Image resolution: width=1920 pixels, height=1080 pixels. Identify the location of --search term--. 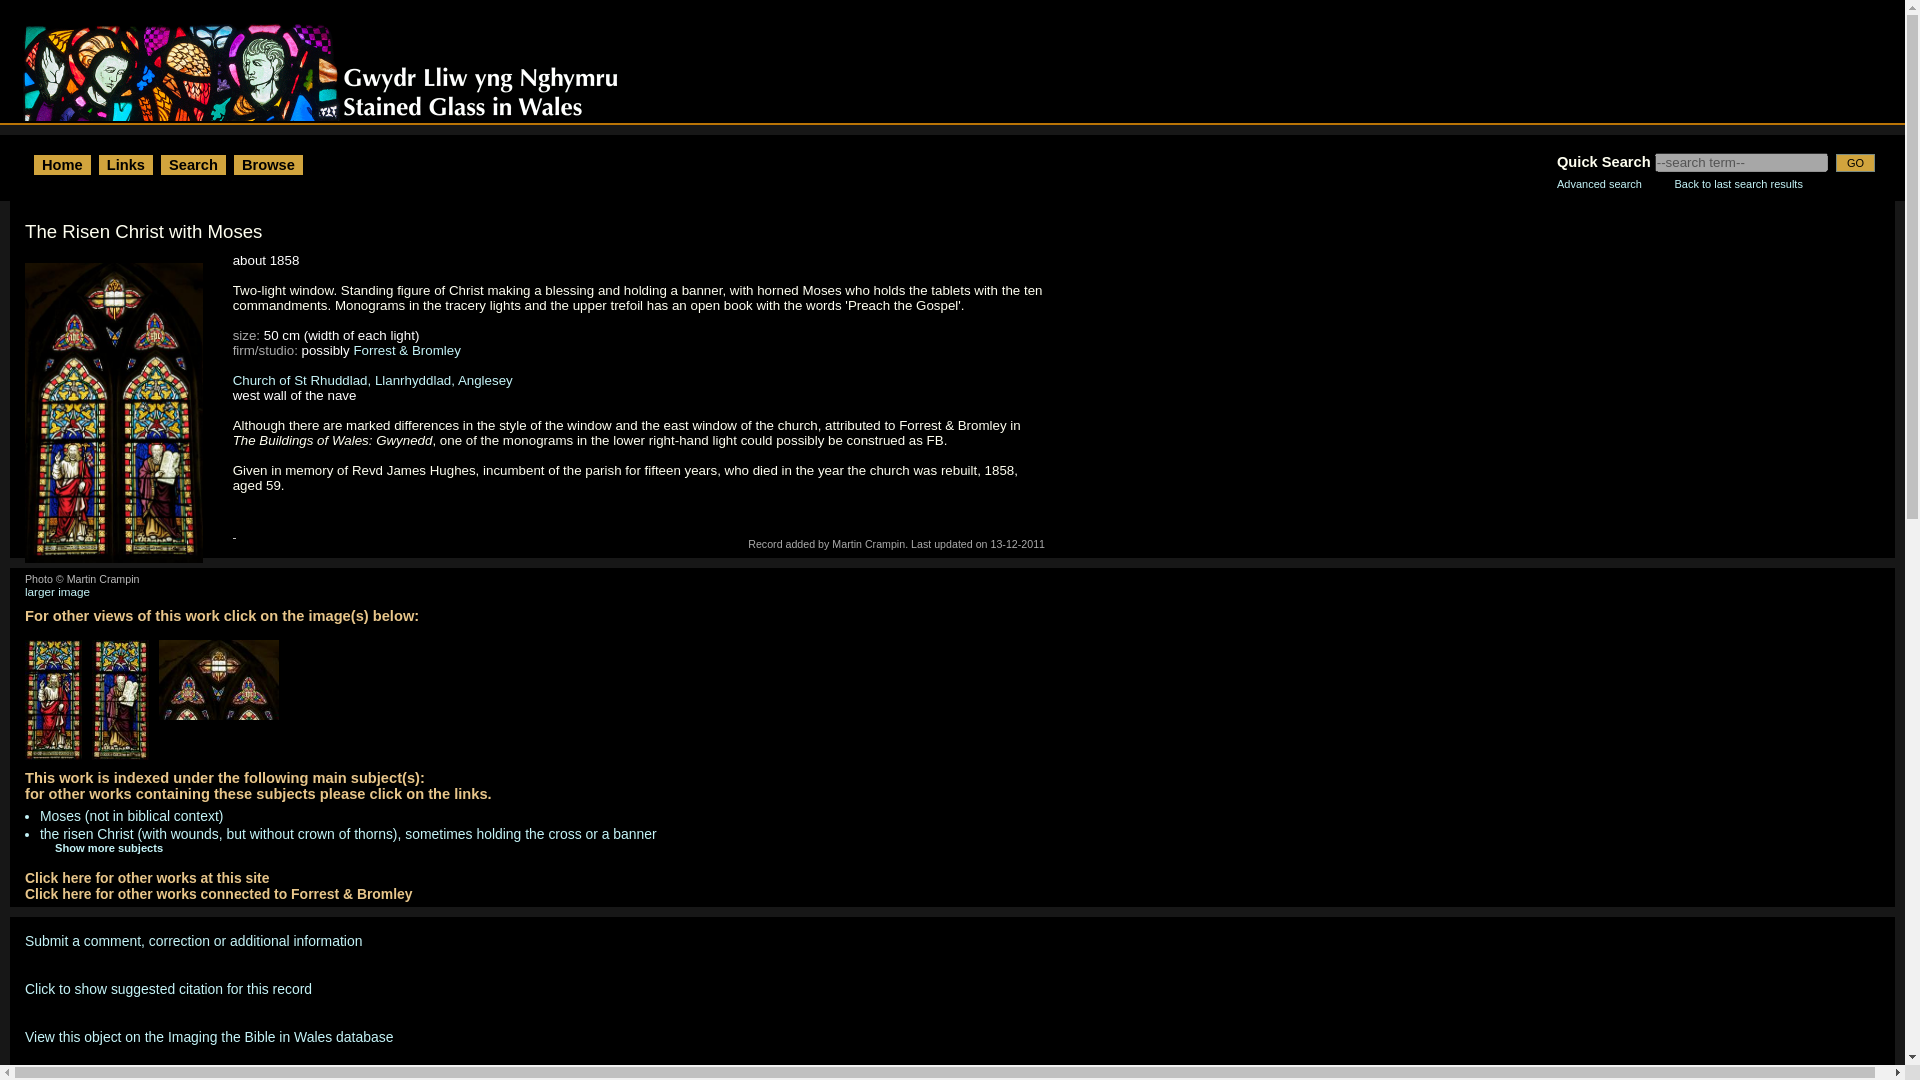
(1741, 162).